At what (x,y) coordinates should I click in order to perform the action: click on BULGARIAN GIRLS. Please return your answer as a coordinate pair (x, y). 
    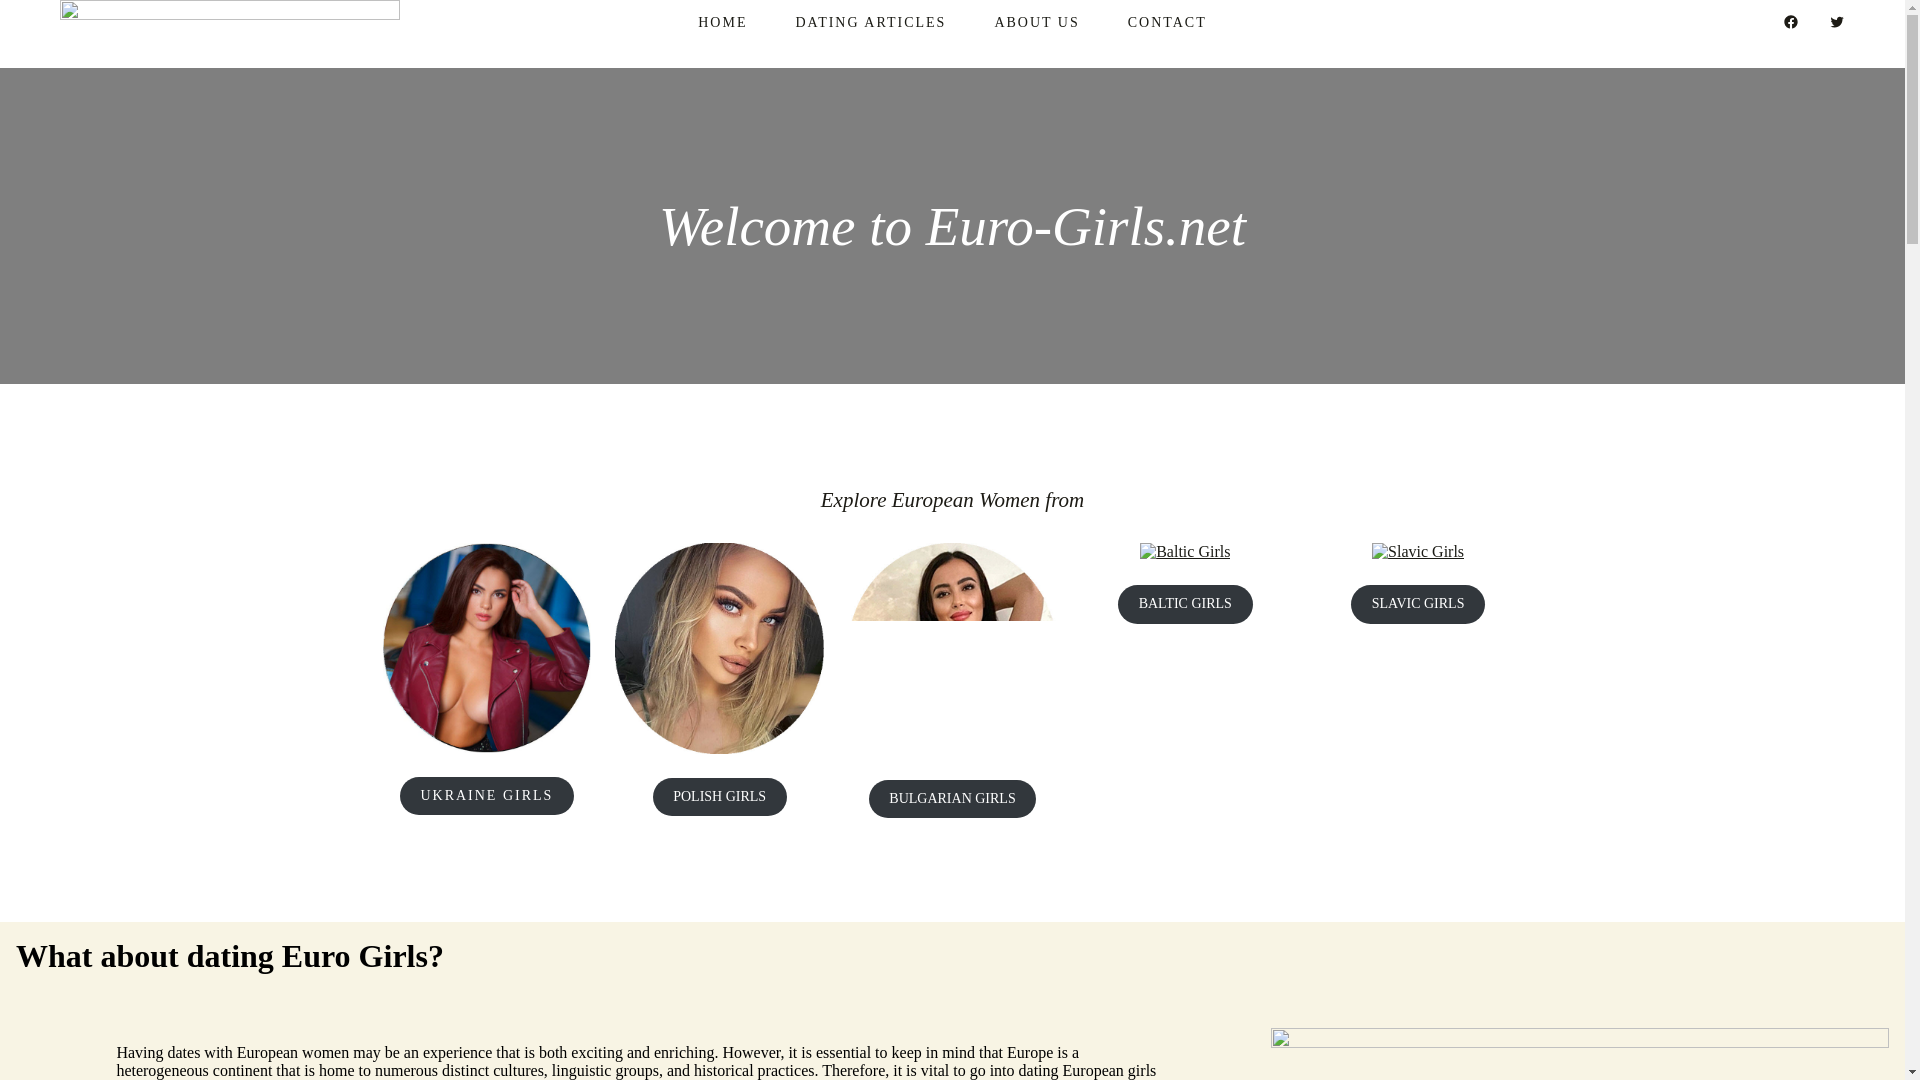
    Looking at the image, I should click on (952, 798).